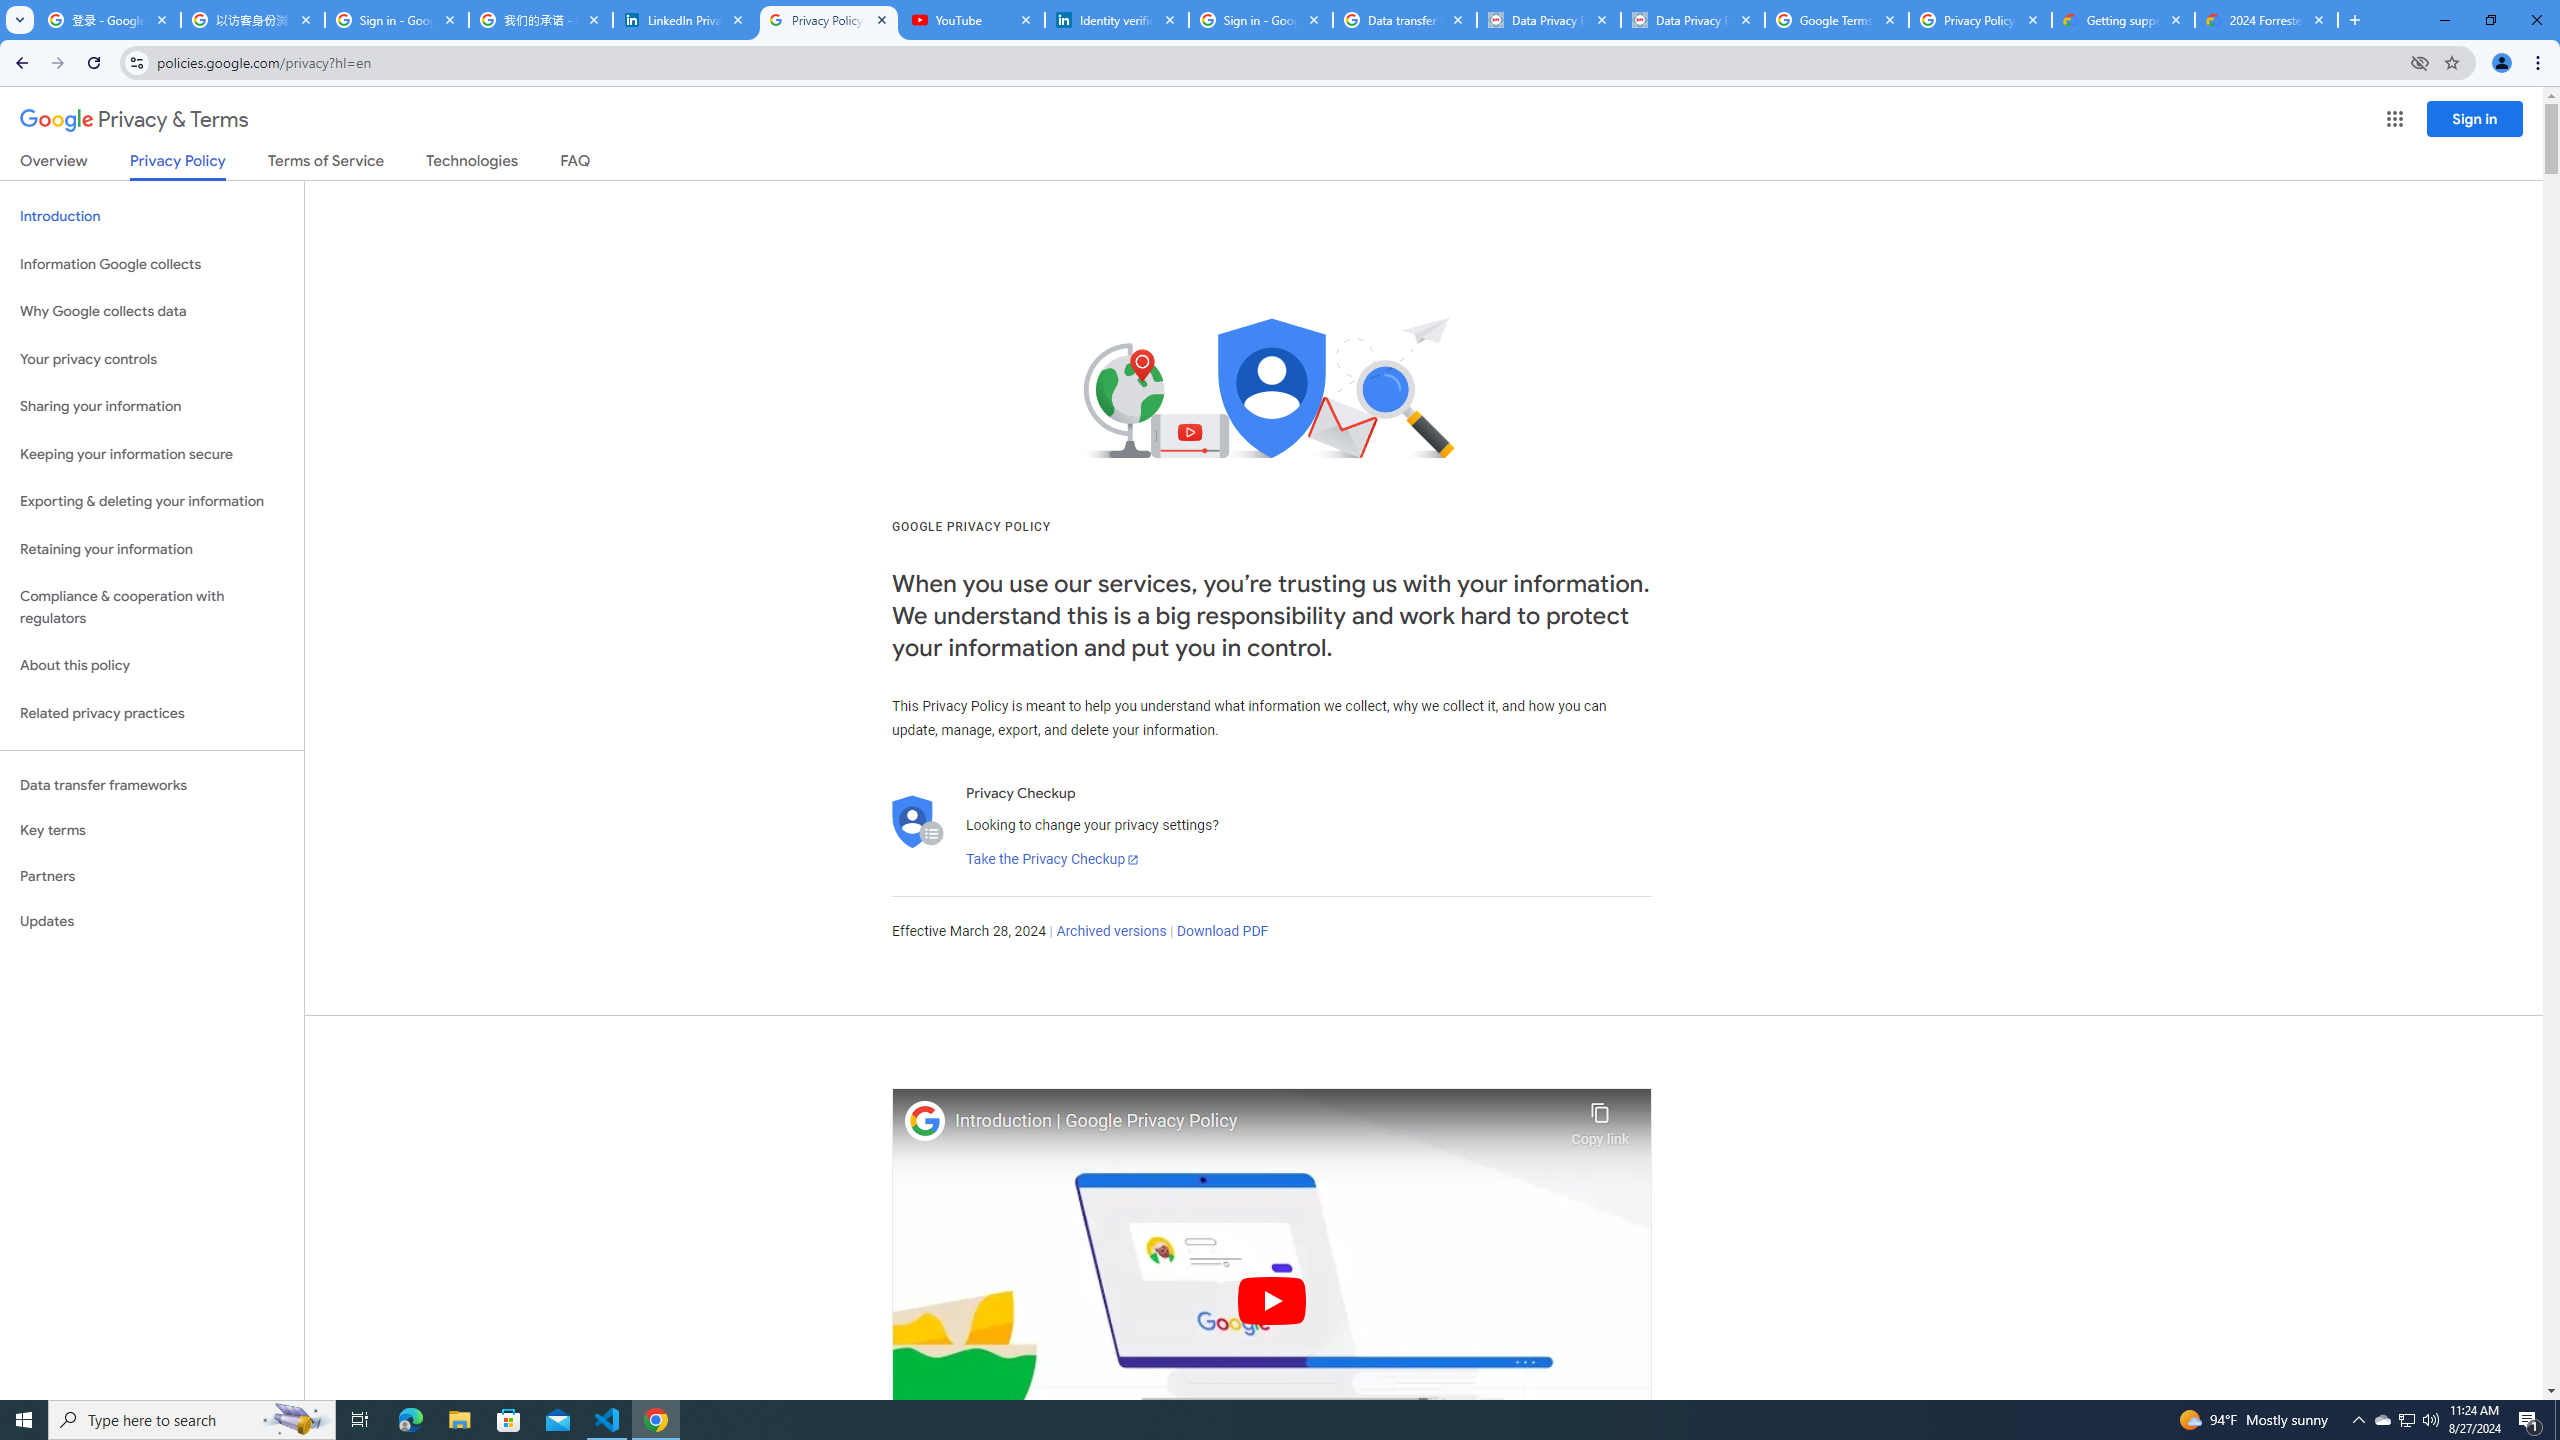 The height and width of the screenshot is (1440, 2560). Describe the element at coordinates (1693, 20) in the screenshot. I see `Data Privacy Framework` at that location.